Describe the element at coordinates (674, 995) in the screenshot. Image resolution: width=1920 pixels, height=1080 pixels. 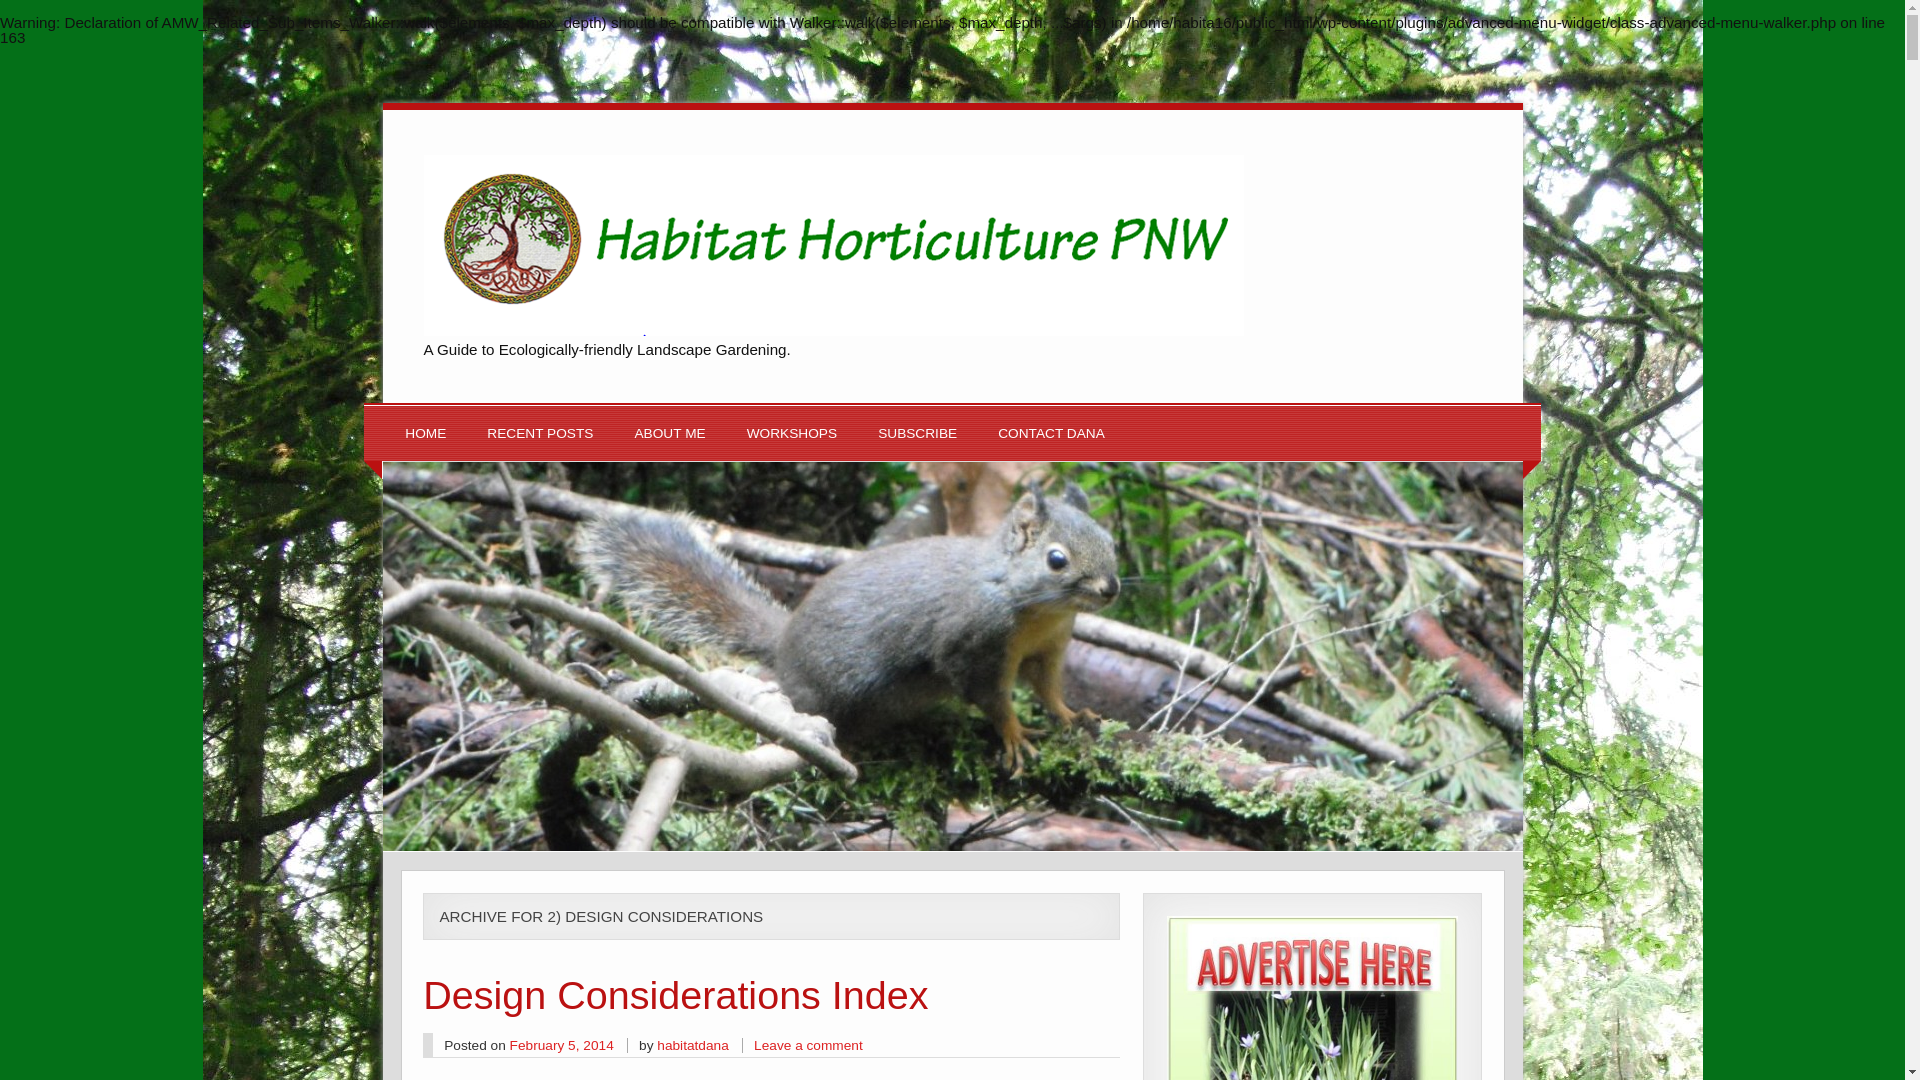
I see `Design Considerations Index` at that location.